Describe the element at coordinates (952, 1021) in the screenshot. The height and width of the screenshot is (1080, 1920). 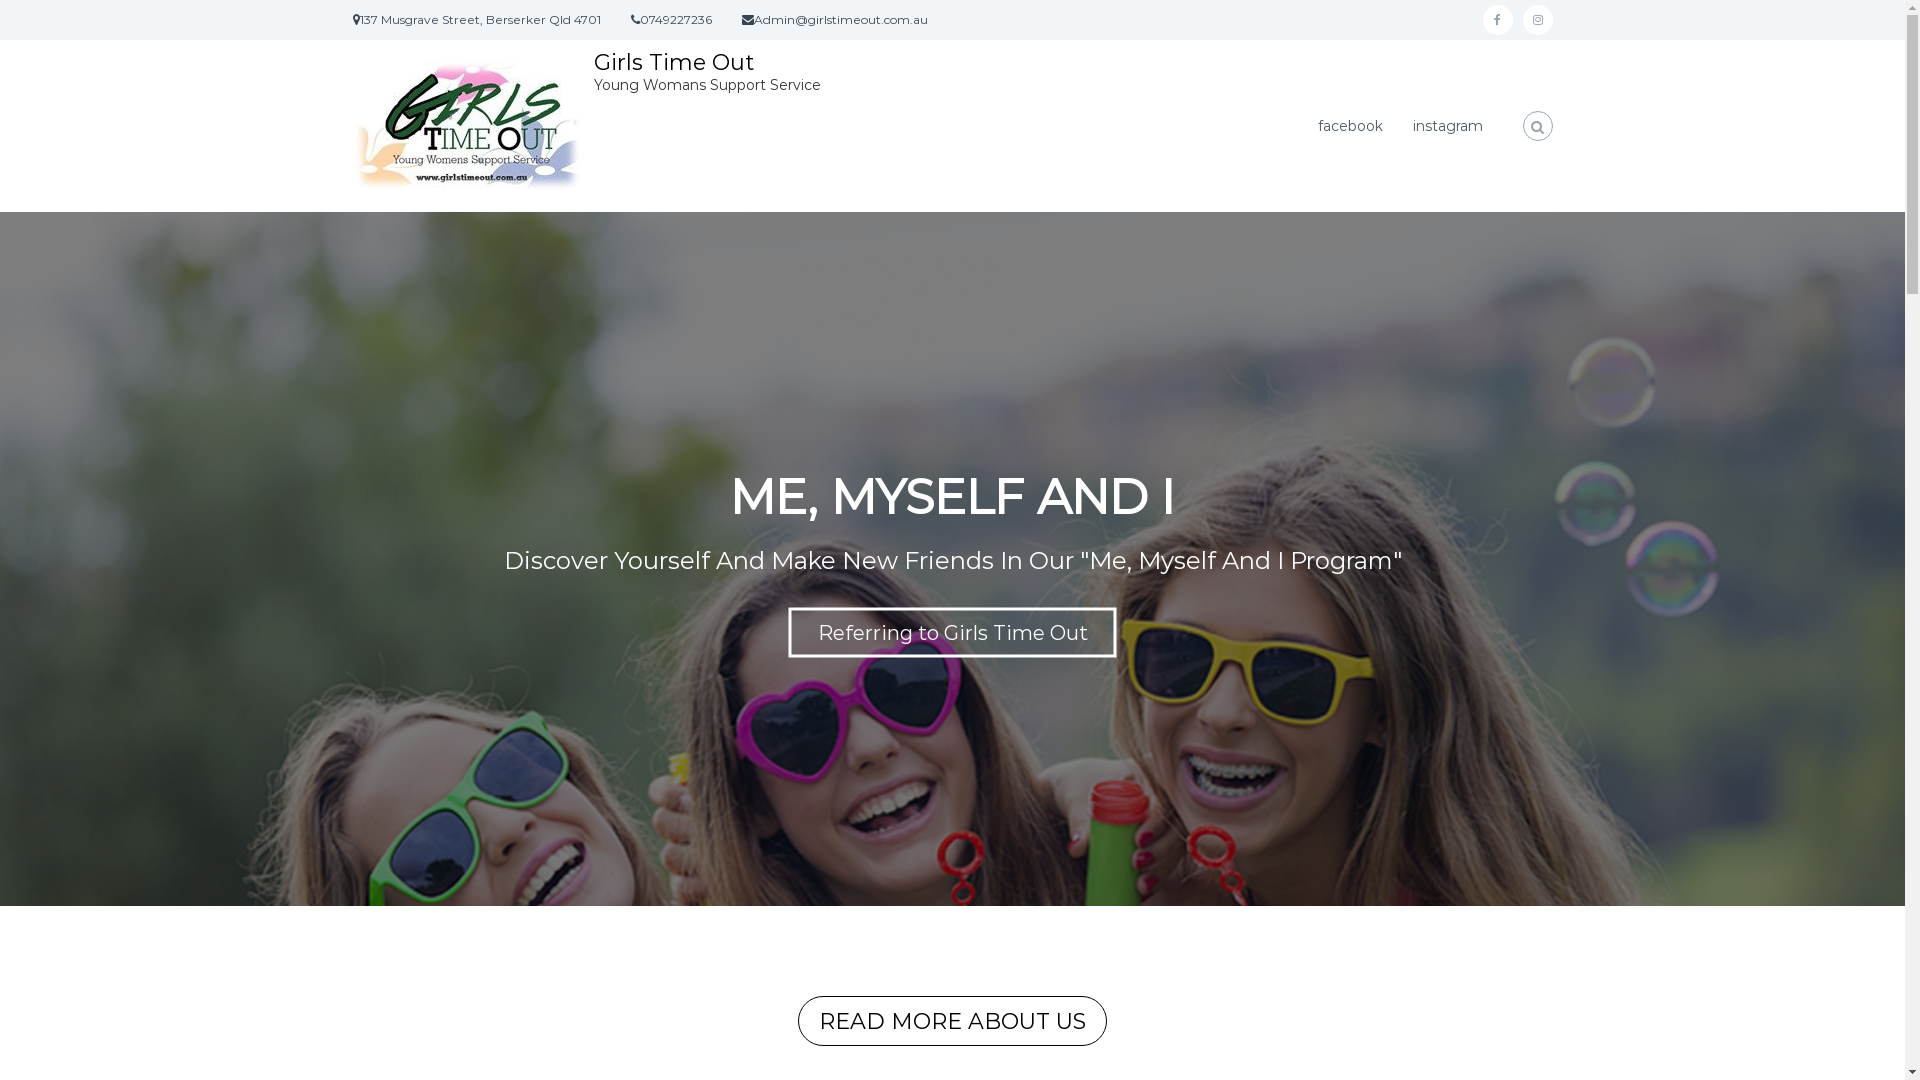
I see `READ MORE ABOUT US` at that location.